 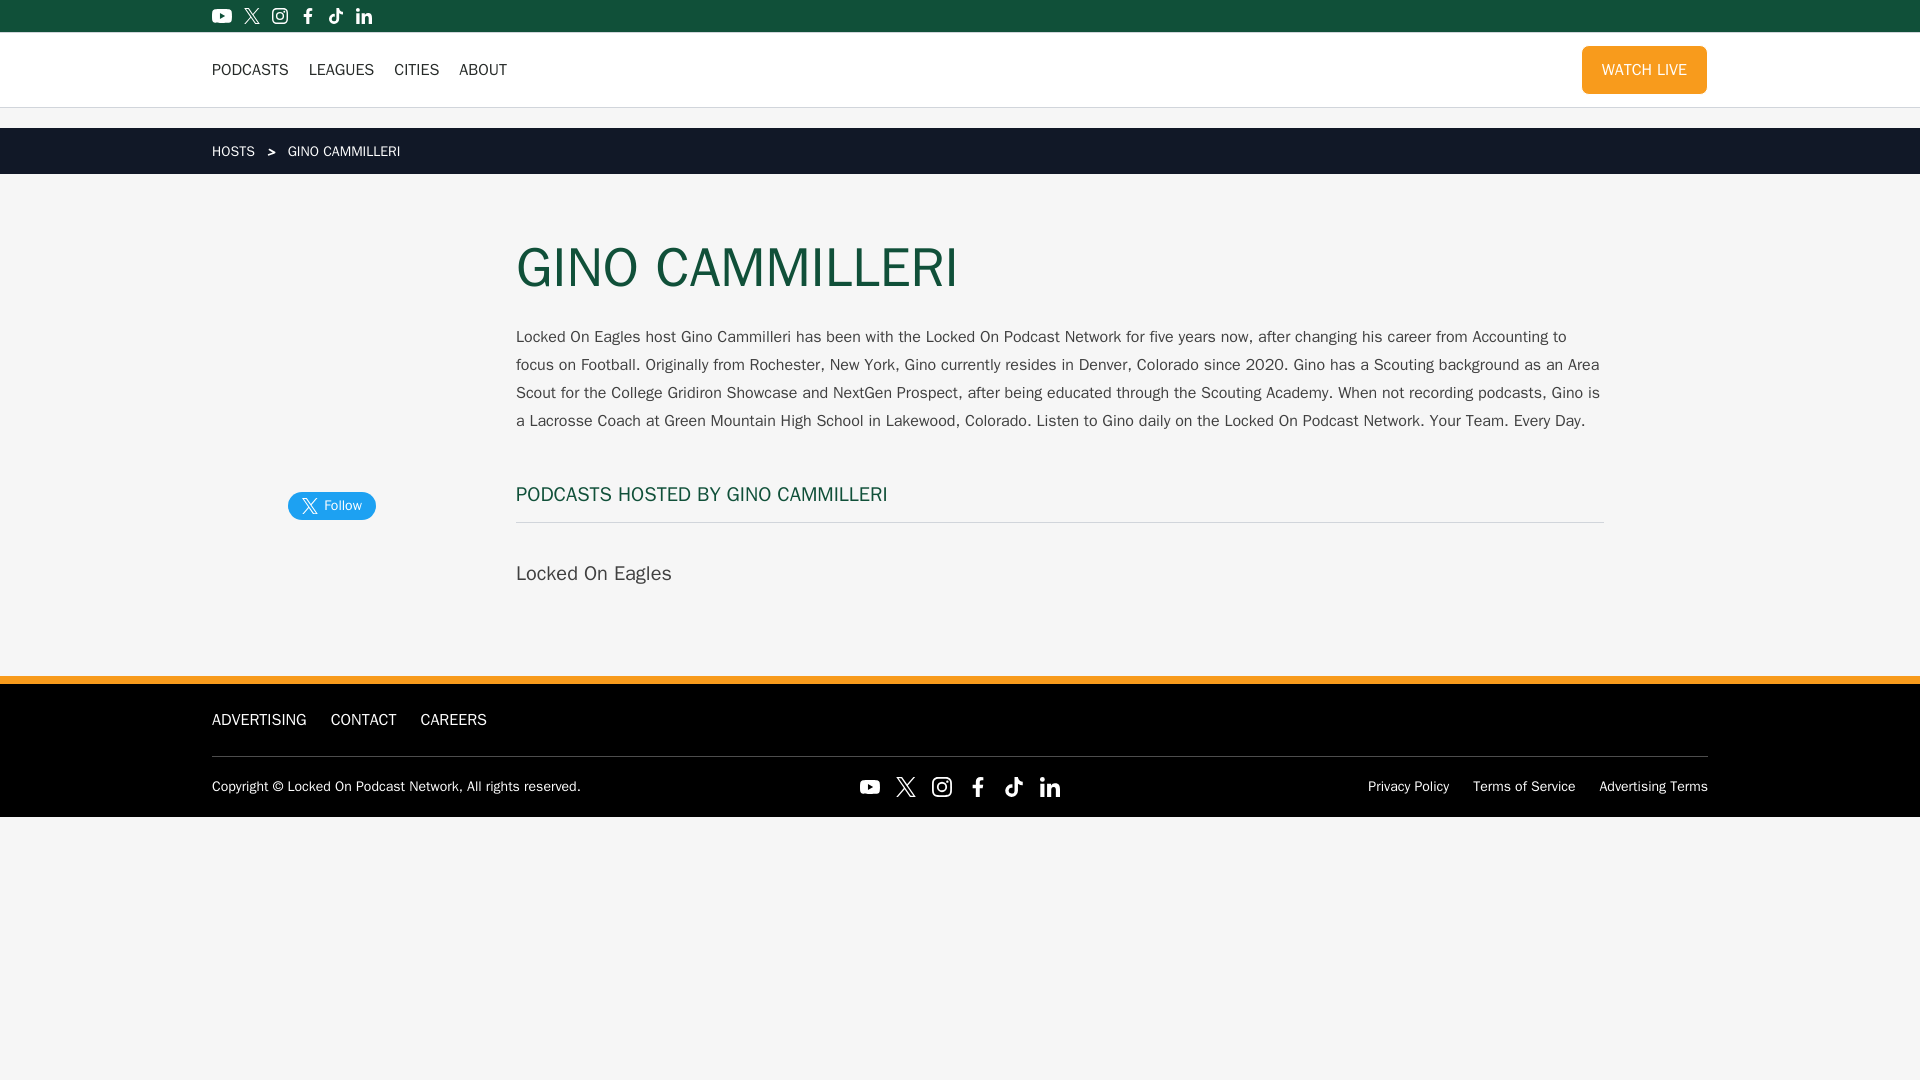 I want to click on ABOUT, so click(x=482, y=70).